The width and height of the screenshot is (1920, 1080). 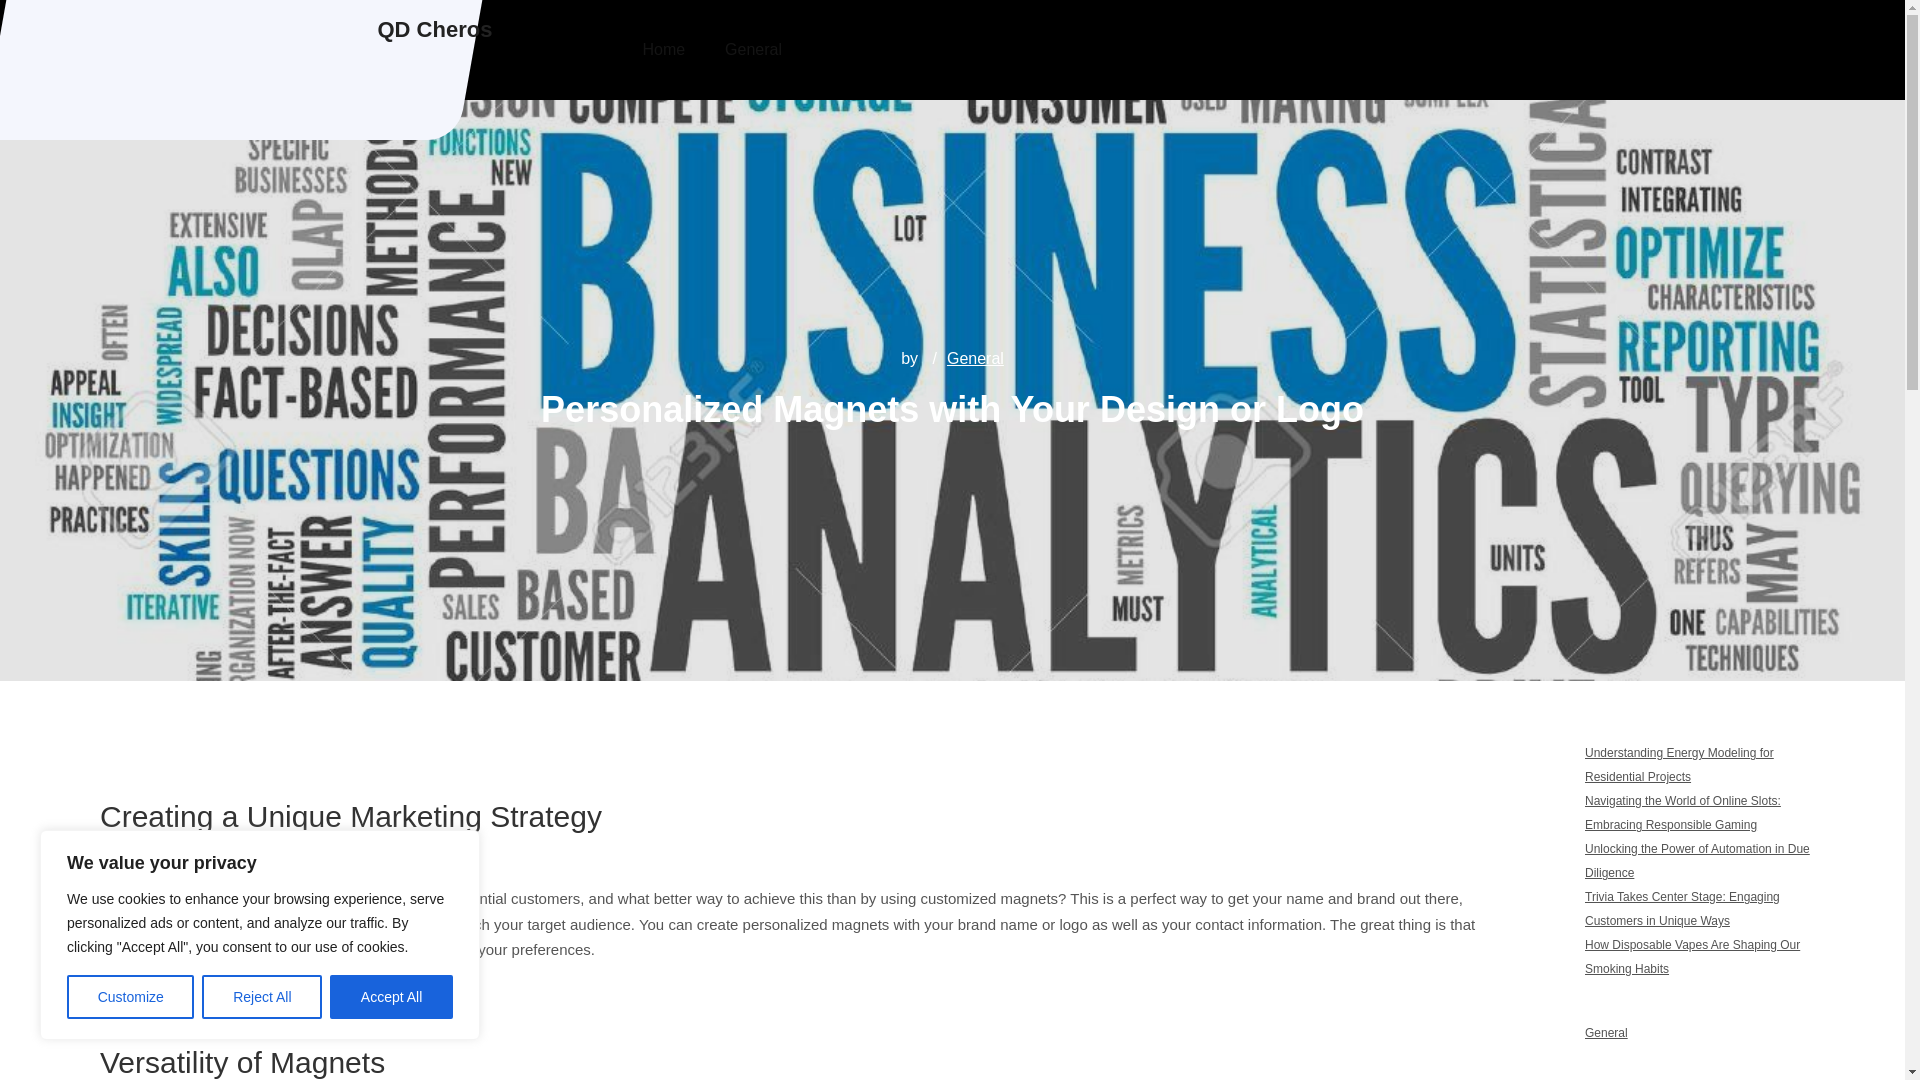 What do you see at coordinates (753, 50) in the screenshot?
I see `General` at bounding box center [753, 50].